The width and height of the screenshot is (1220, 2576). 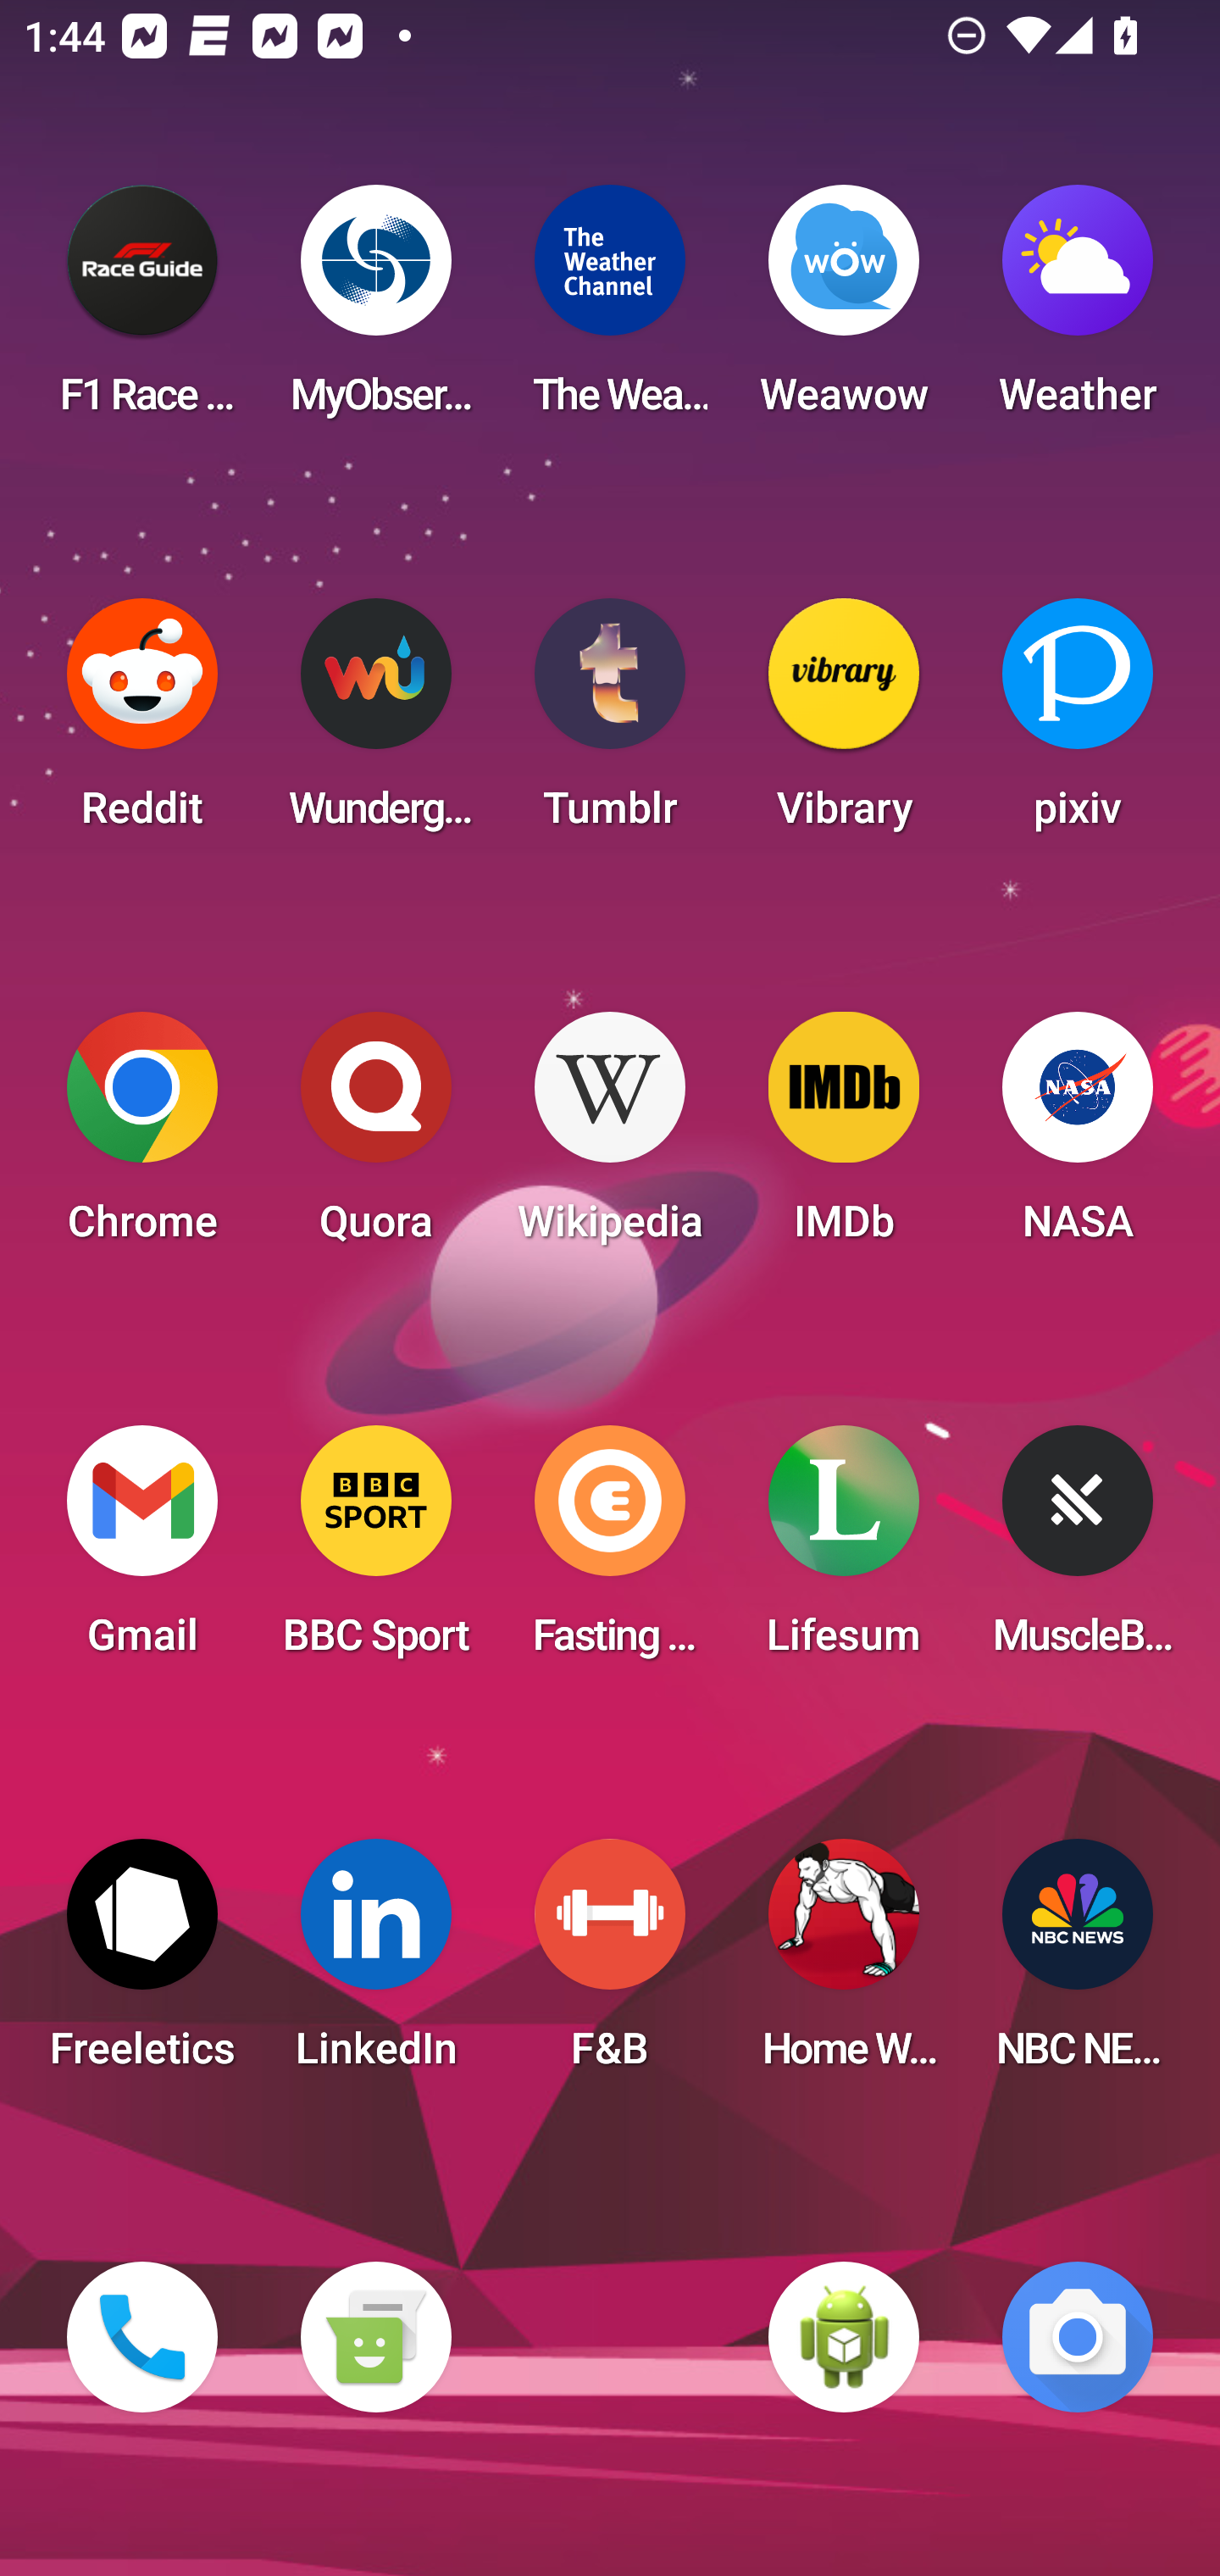 What do you see at coordinates (610, 1551) in the screenshot?
I see `Fasting Coach` at bounding box center [610, 1551].